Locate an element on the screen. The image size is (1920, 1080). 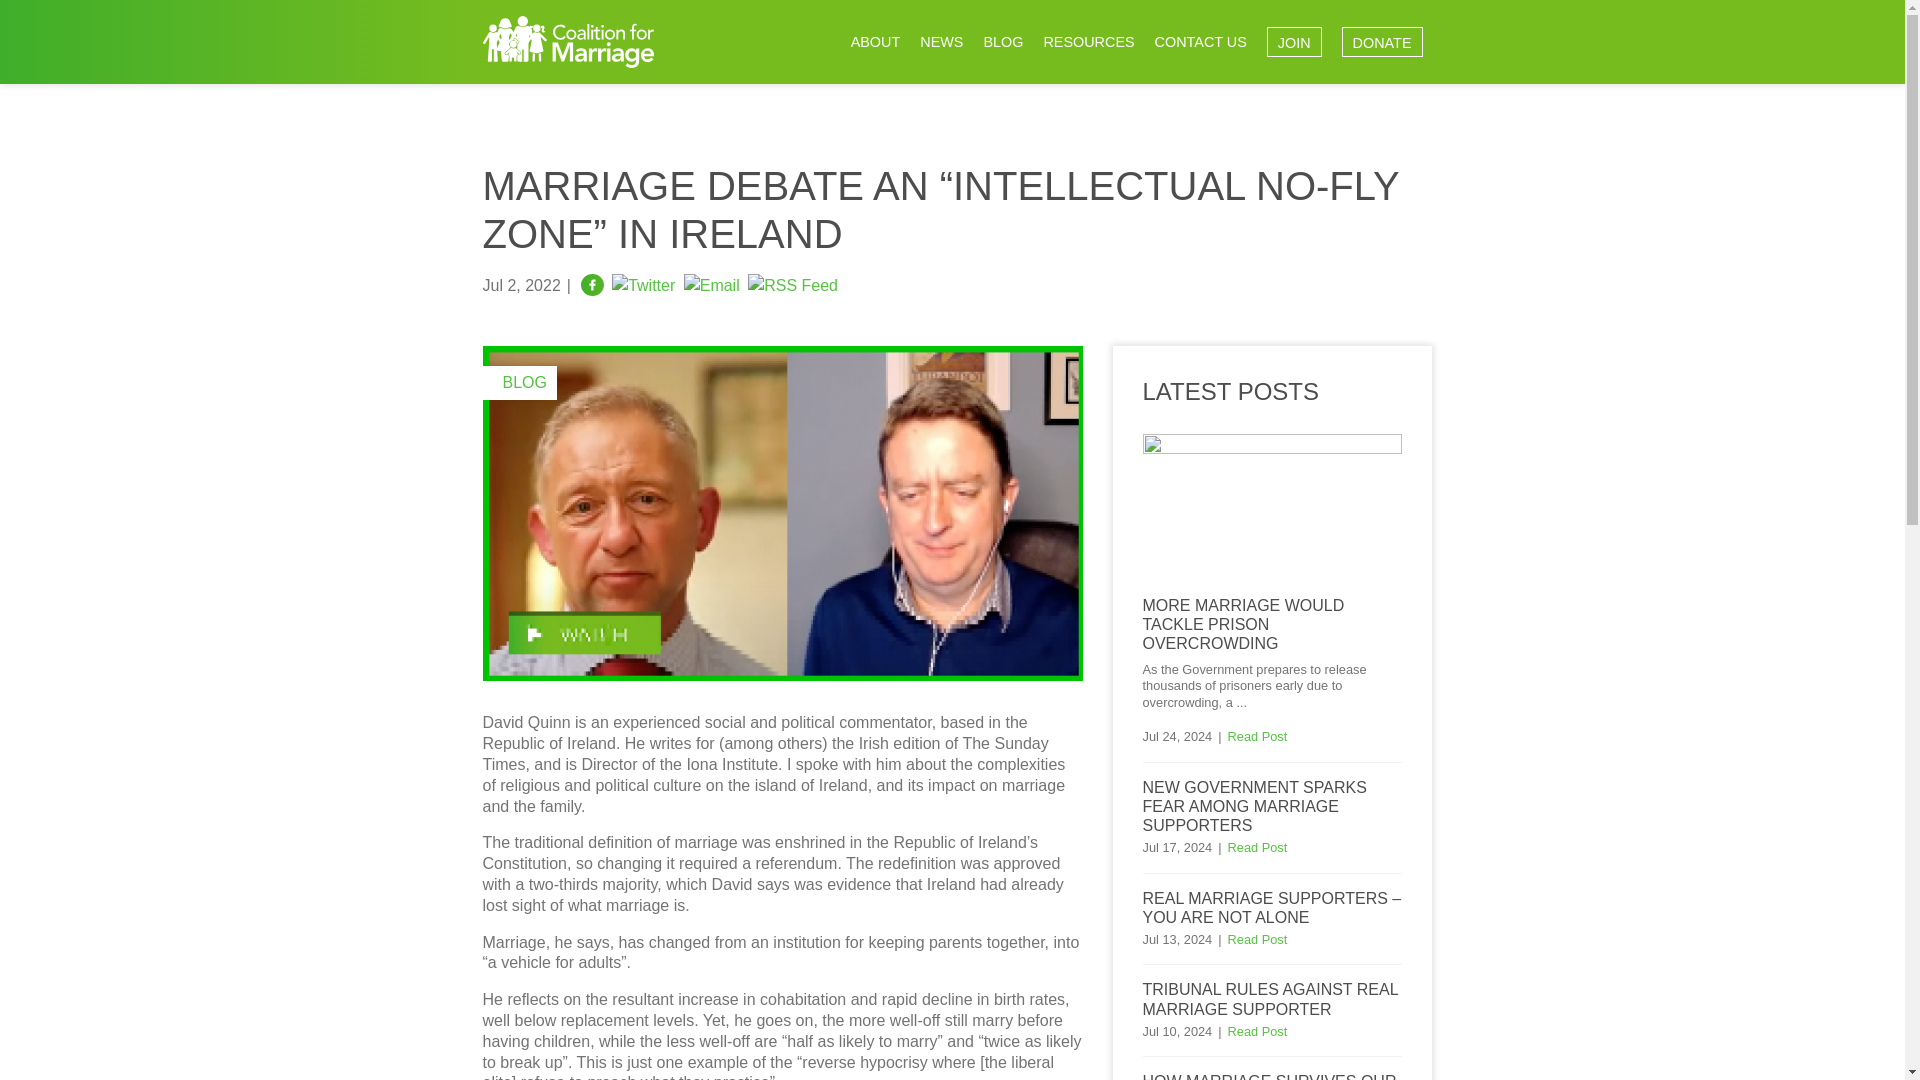
DONATE is located at coordinates (1382, 42).